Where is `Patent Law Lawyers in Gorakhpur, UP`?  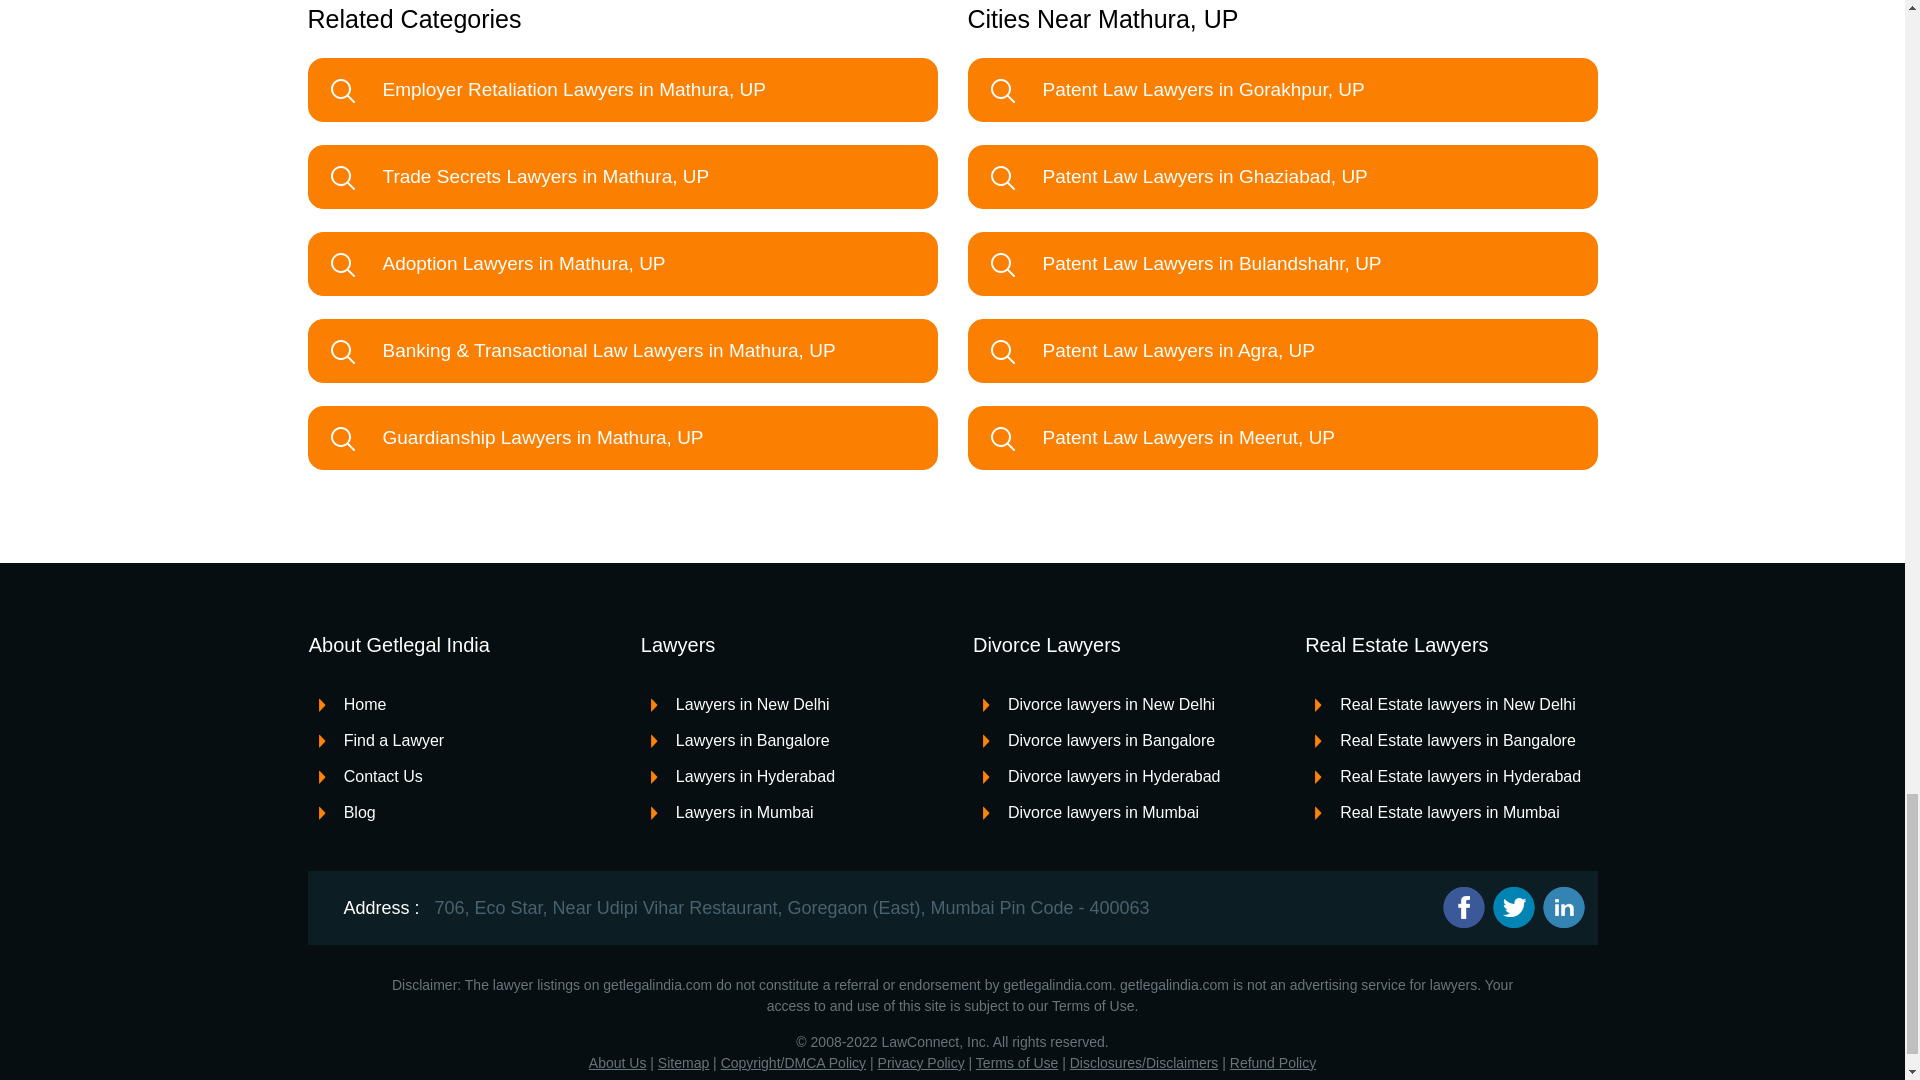
Patent Law Lawyers in Gorakhpur, UP is located at coordinates (1282, 90).